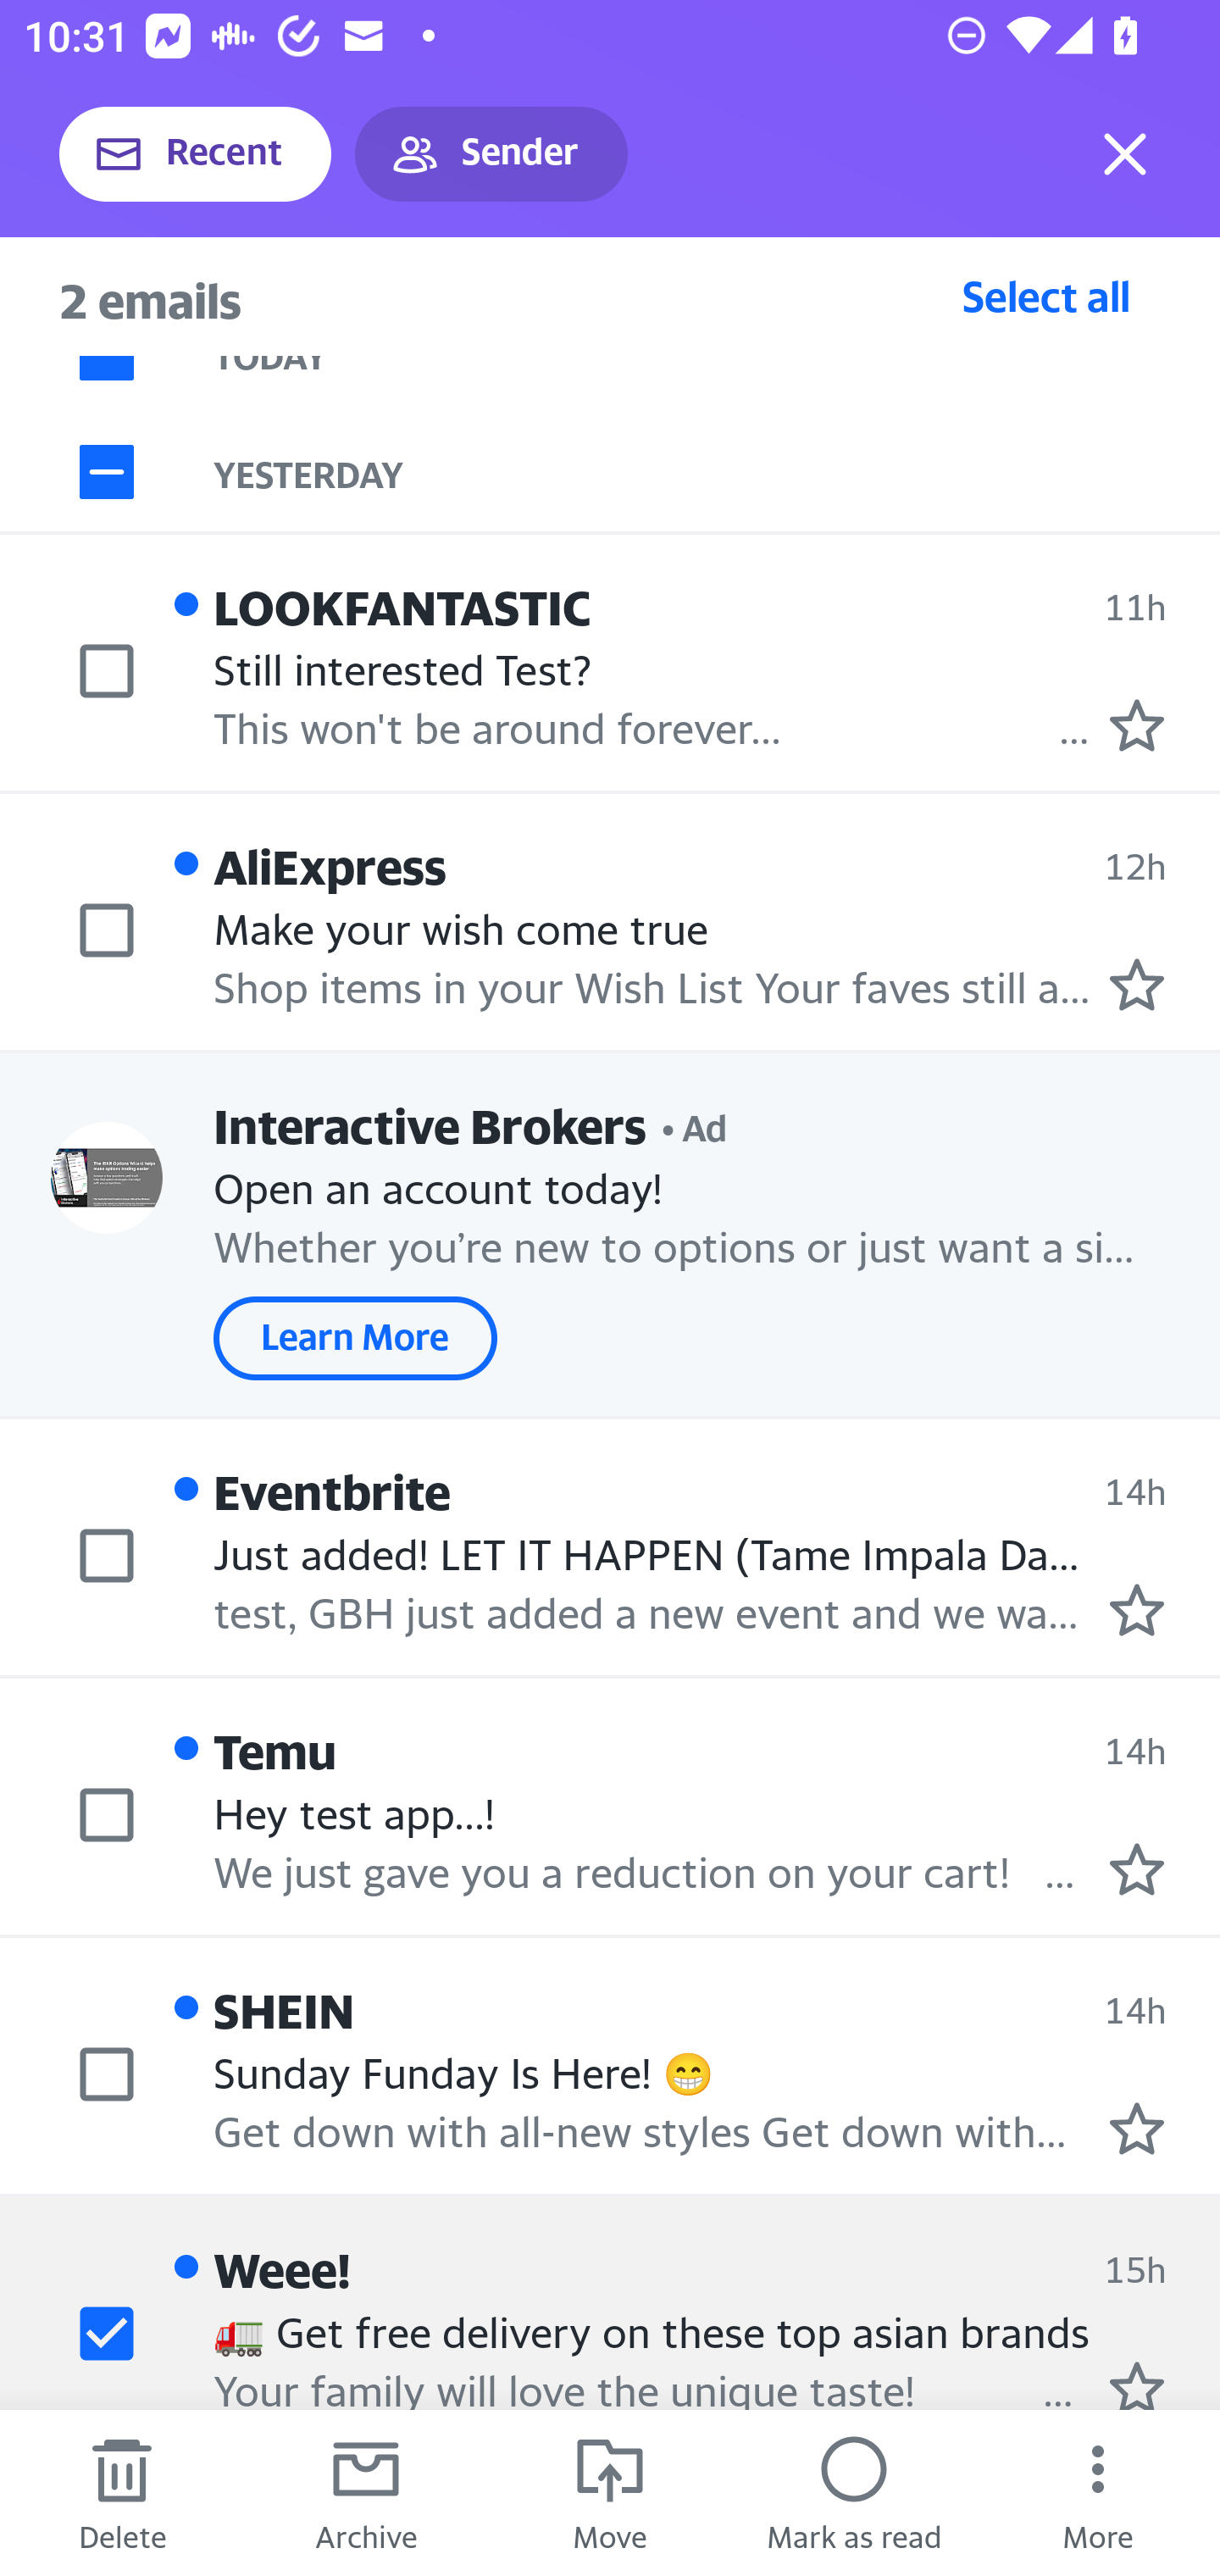 The image size is (1220, 2576). What do you see at coordinates (1125, 154) in the screenshot?
I see `Exit selection mode` at bounding box center [1125, 154].